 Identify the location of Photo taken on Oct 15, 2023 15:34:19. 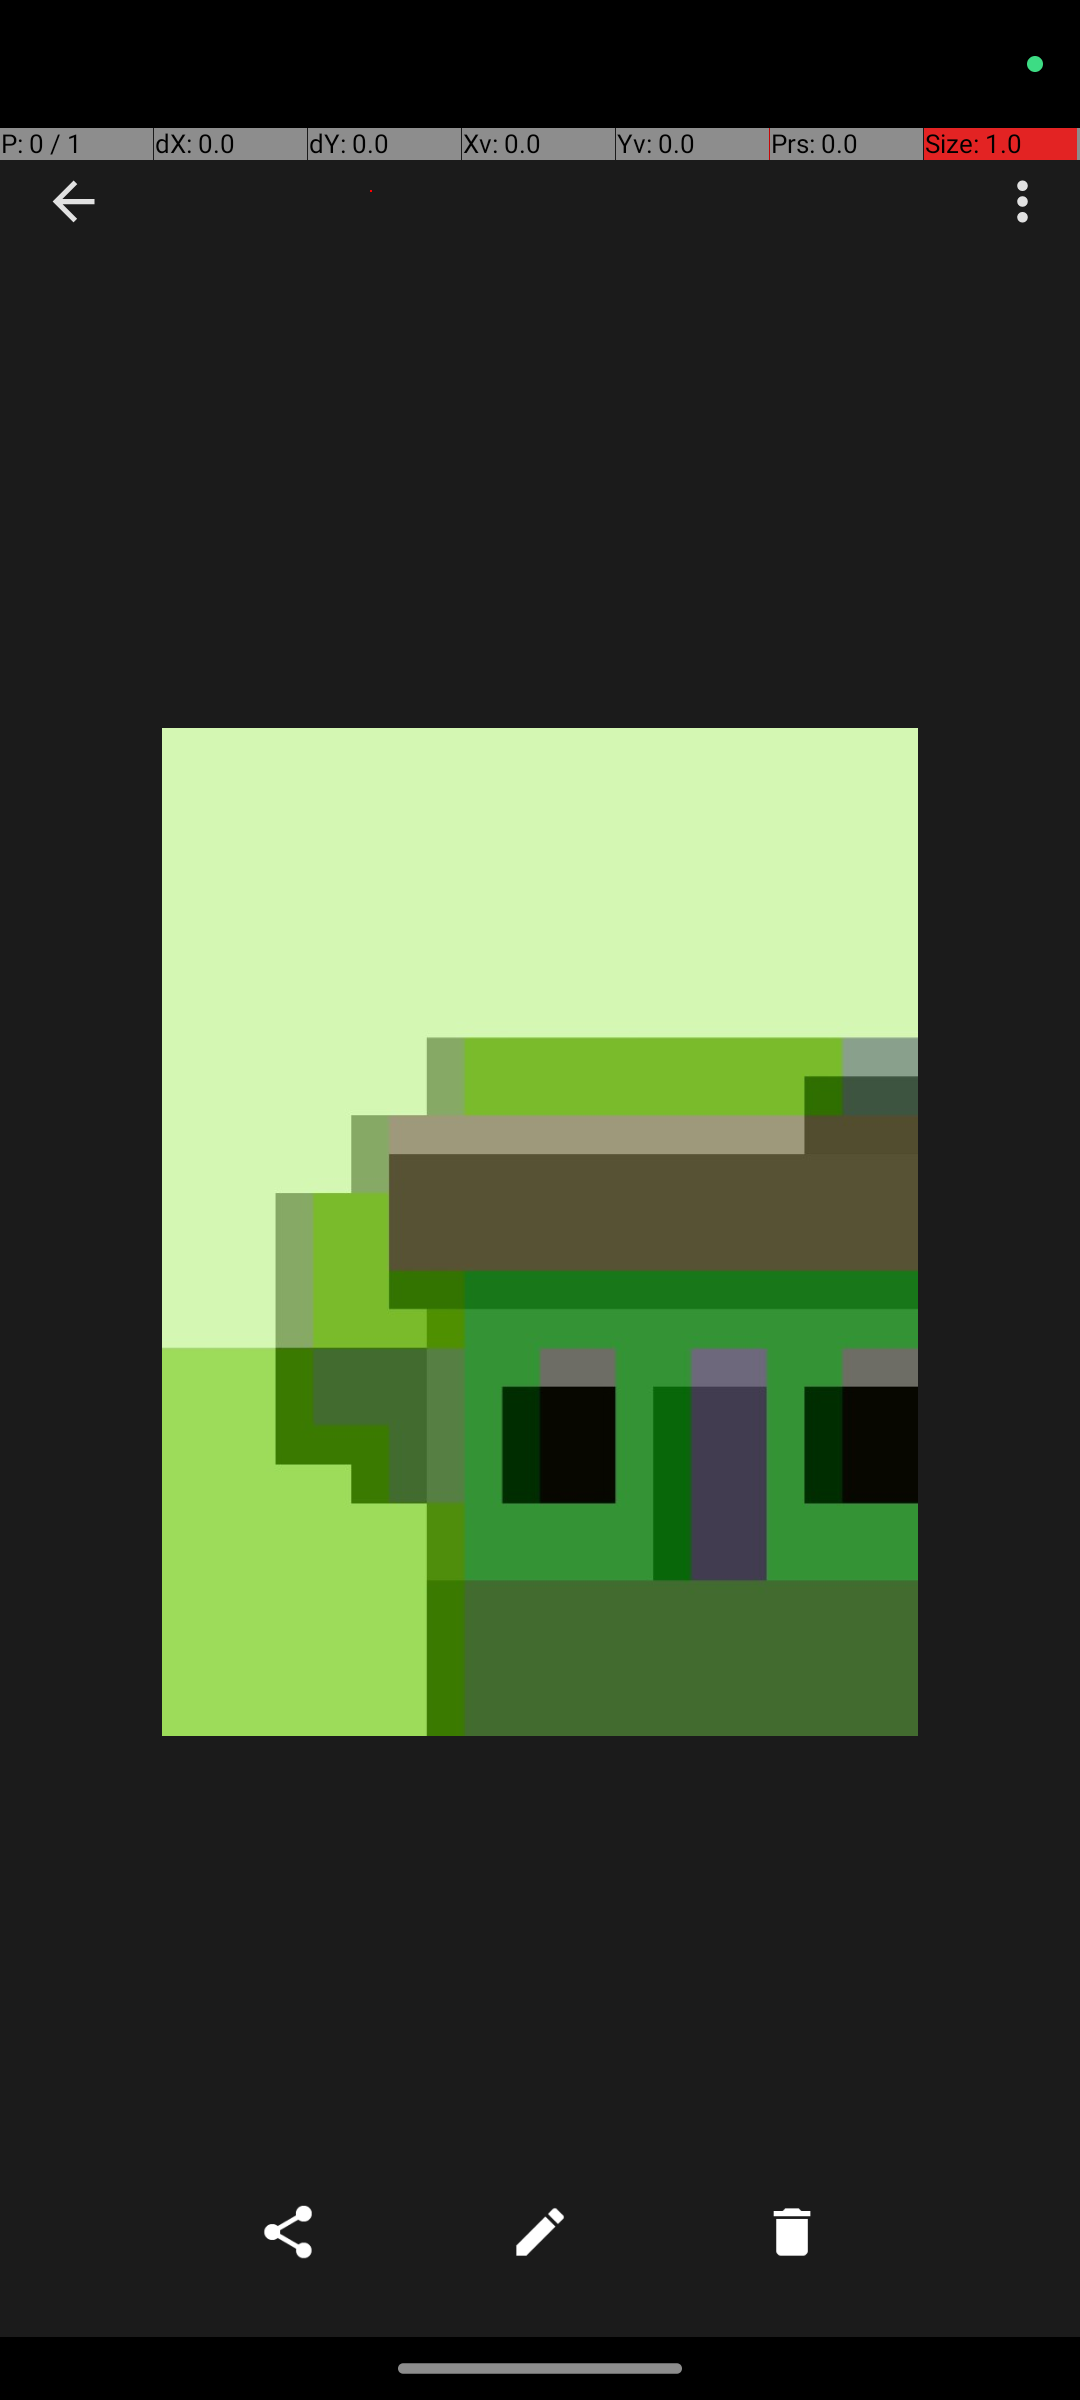
(540, 1232).